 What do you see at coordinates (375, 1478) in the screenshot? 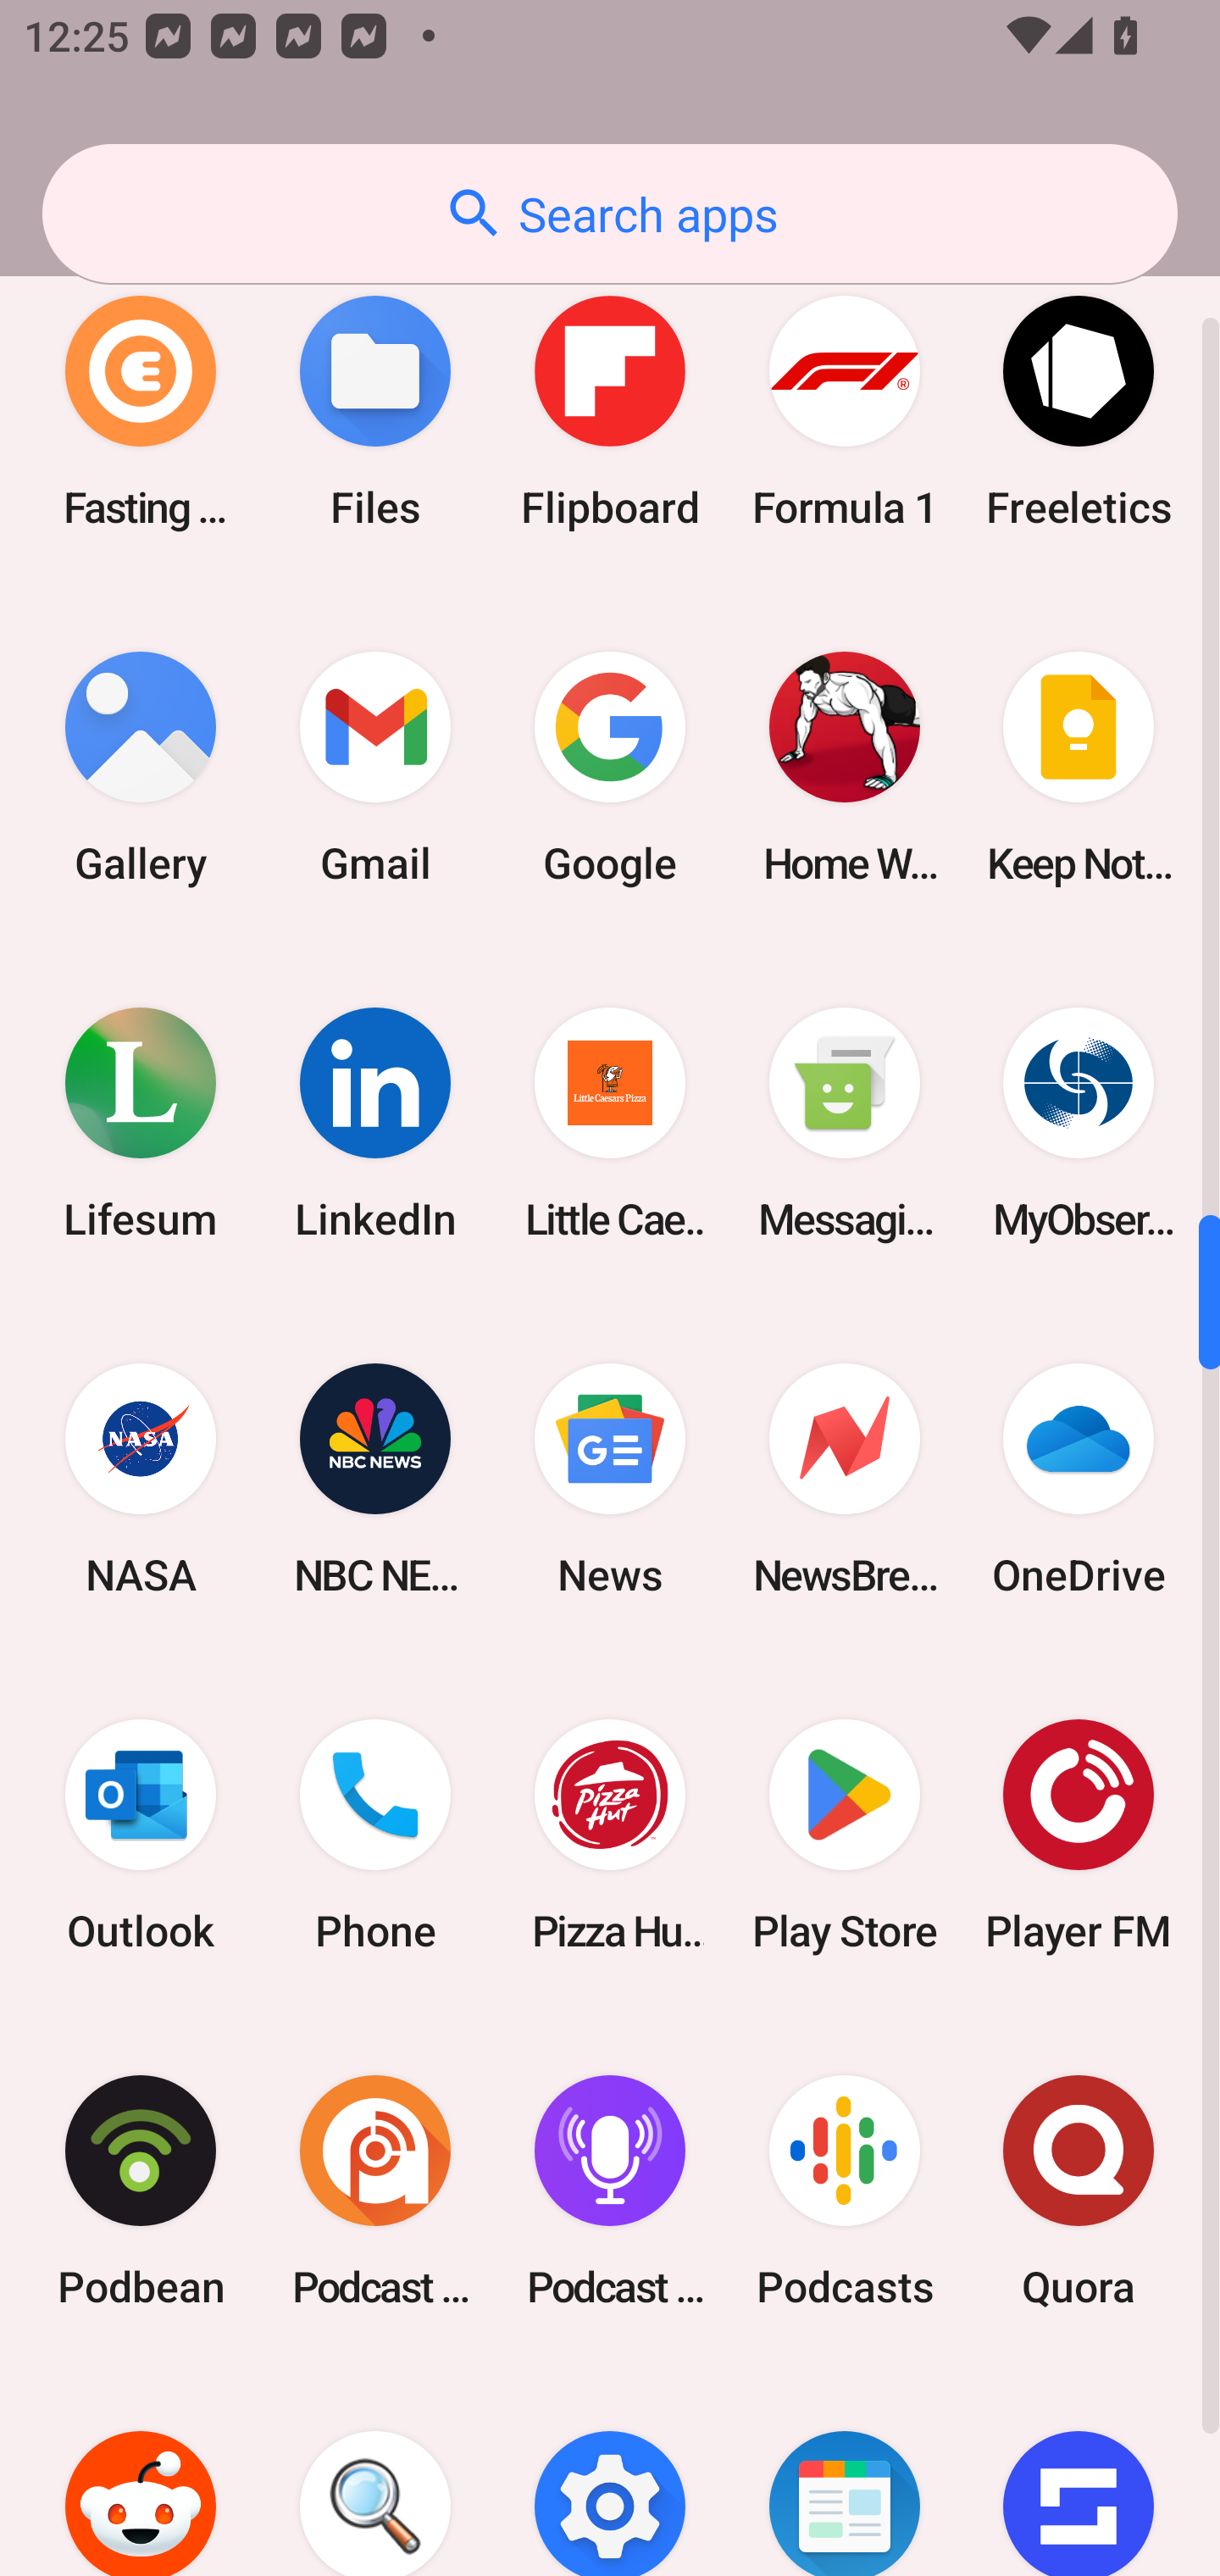
I see `NBC NEWS` at bounding box center [375, 1478].